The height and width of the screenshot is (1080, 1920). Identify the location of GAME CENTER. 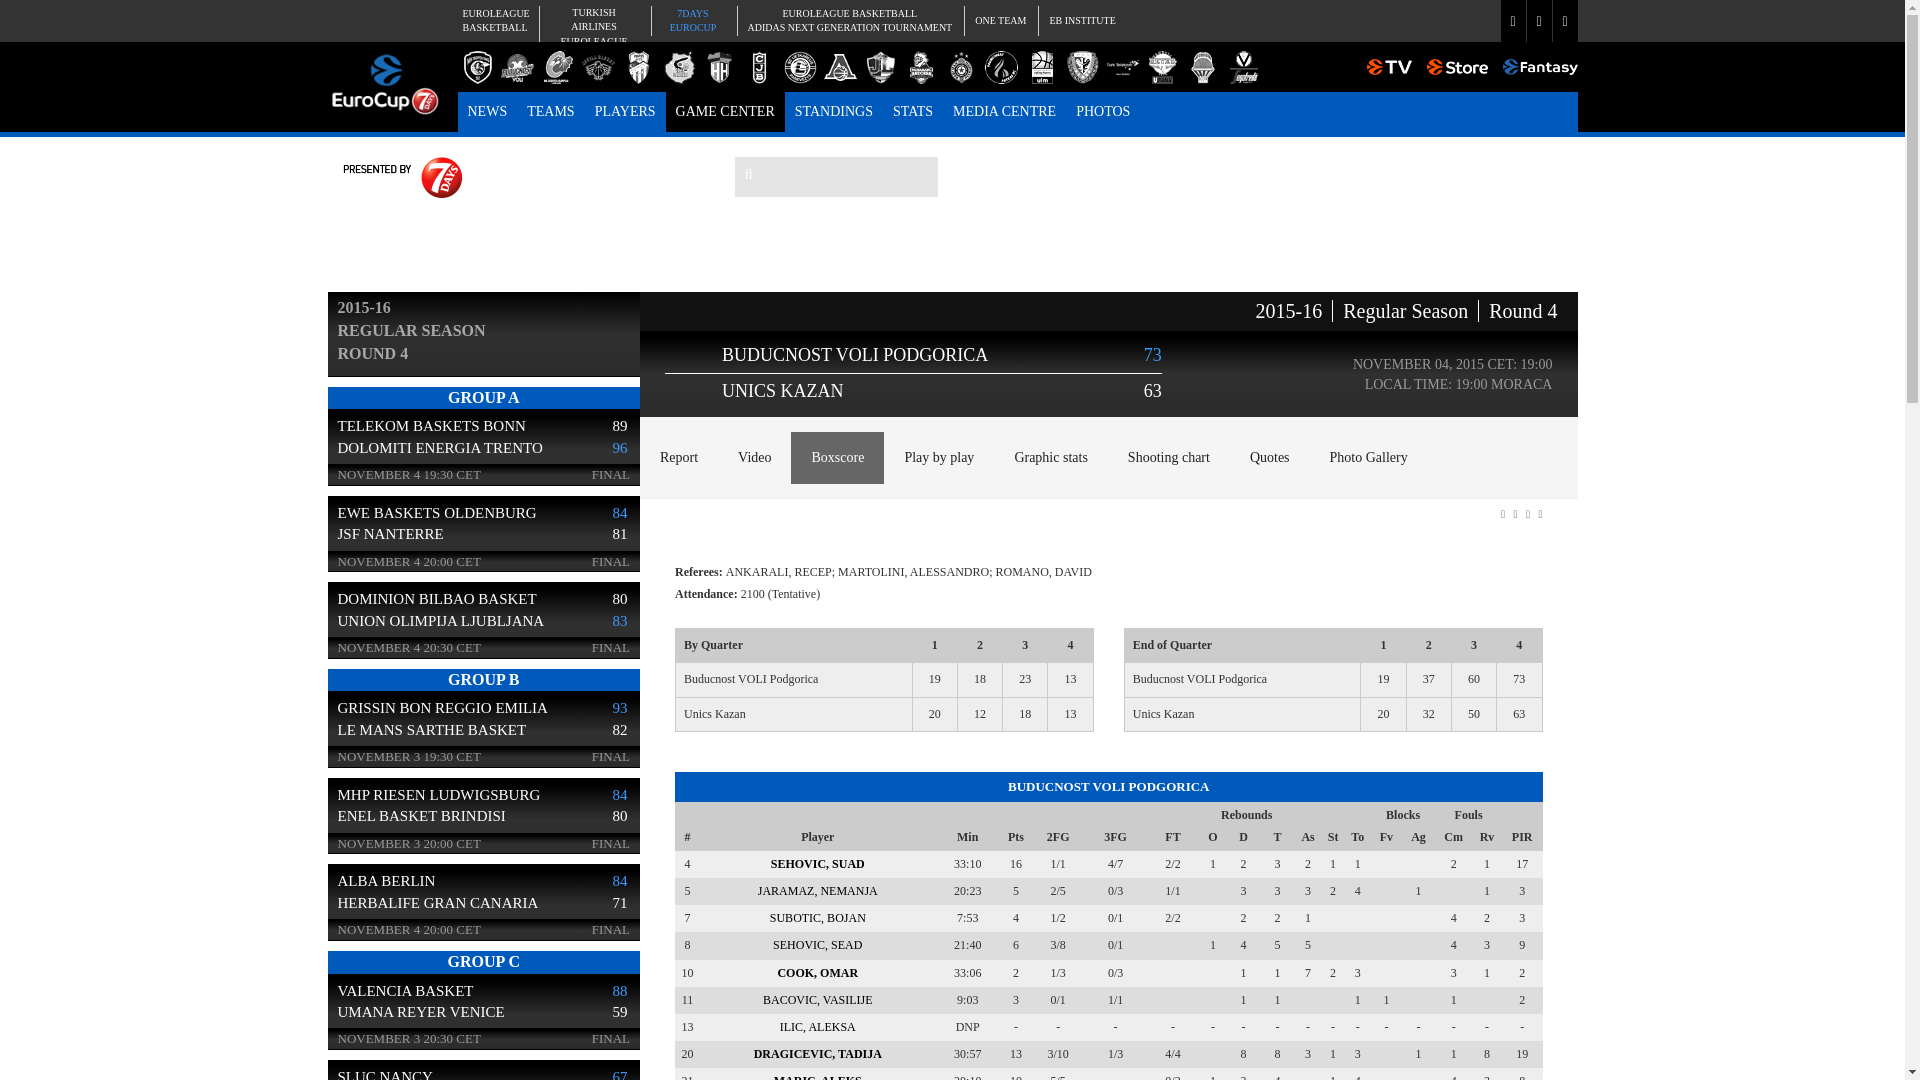
(726, 111).